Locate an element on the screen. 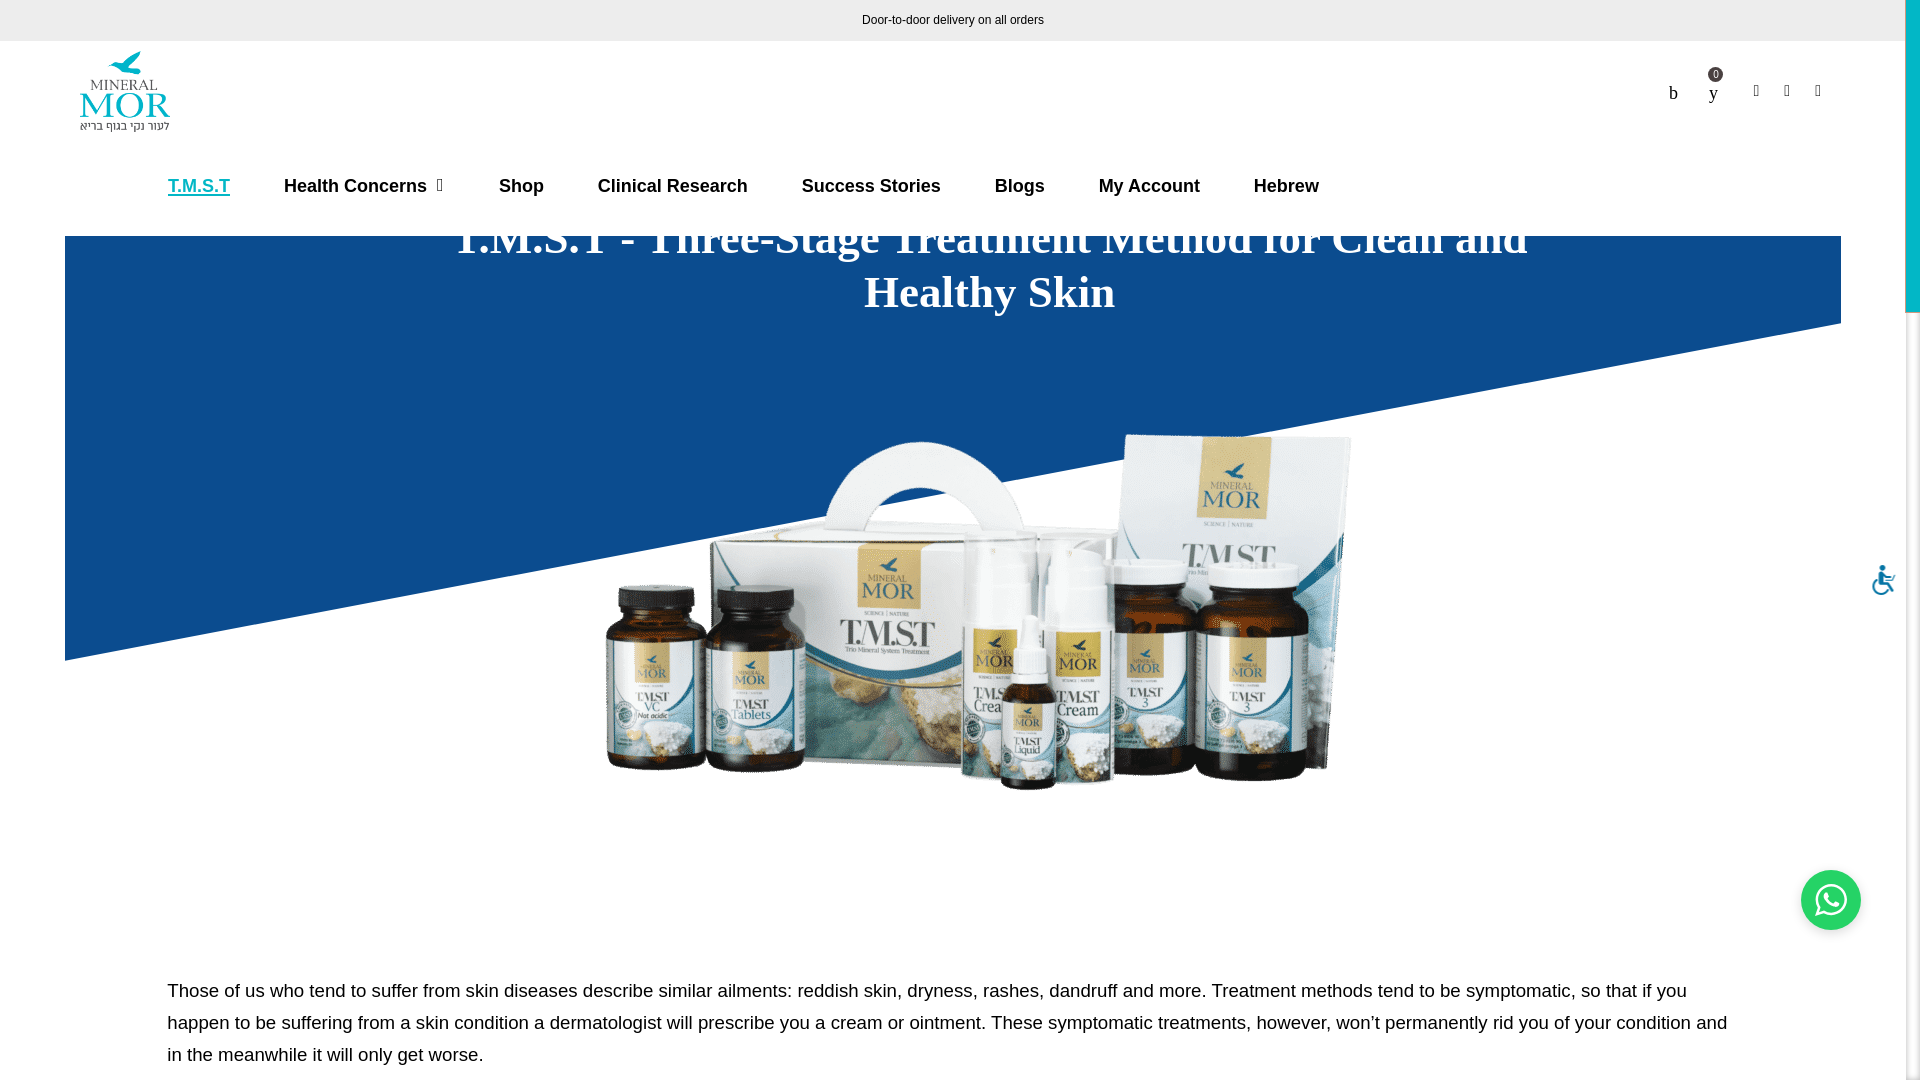 This screenshot has height=1080, width=1920. T.M.S.T is located at coordinates (199, 186).